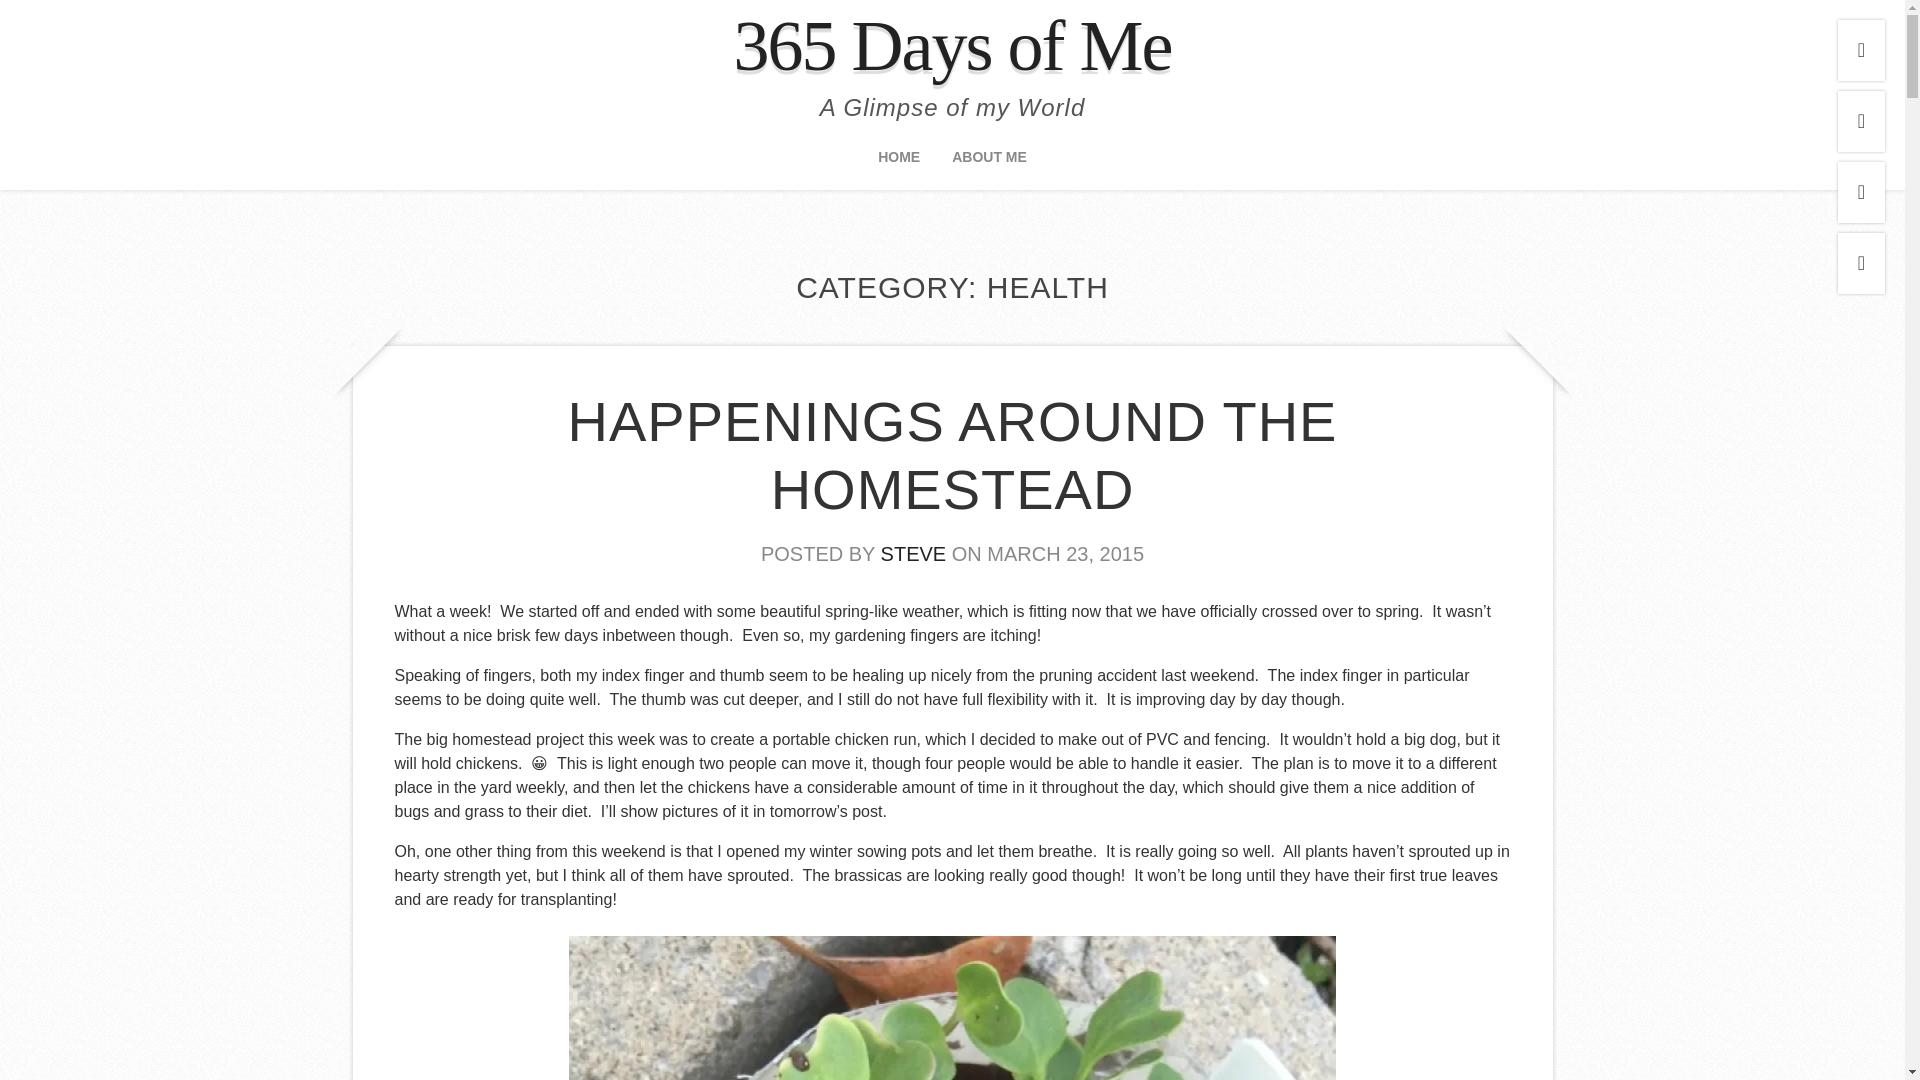 The height and width of the screenshot is (1080, 1920). What do you see at coordinates (953, 455) in the screenshot?
I see `HAPPENINGS AROUND THE HOMESTEAD` at bounding box center [953, 455].